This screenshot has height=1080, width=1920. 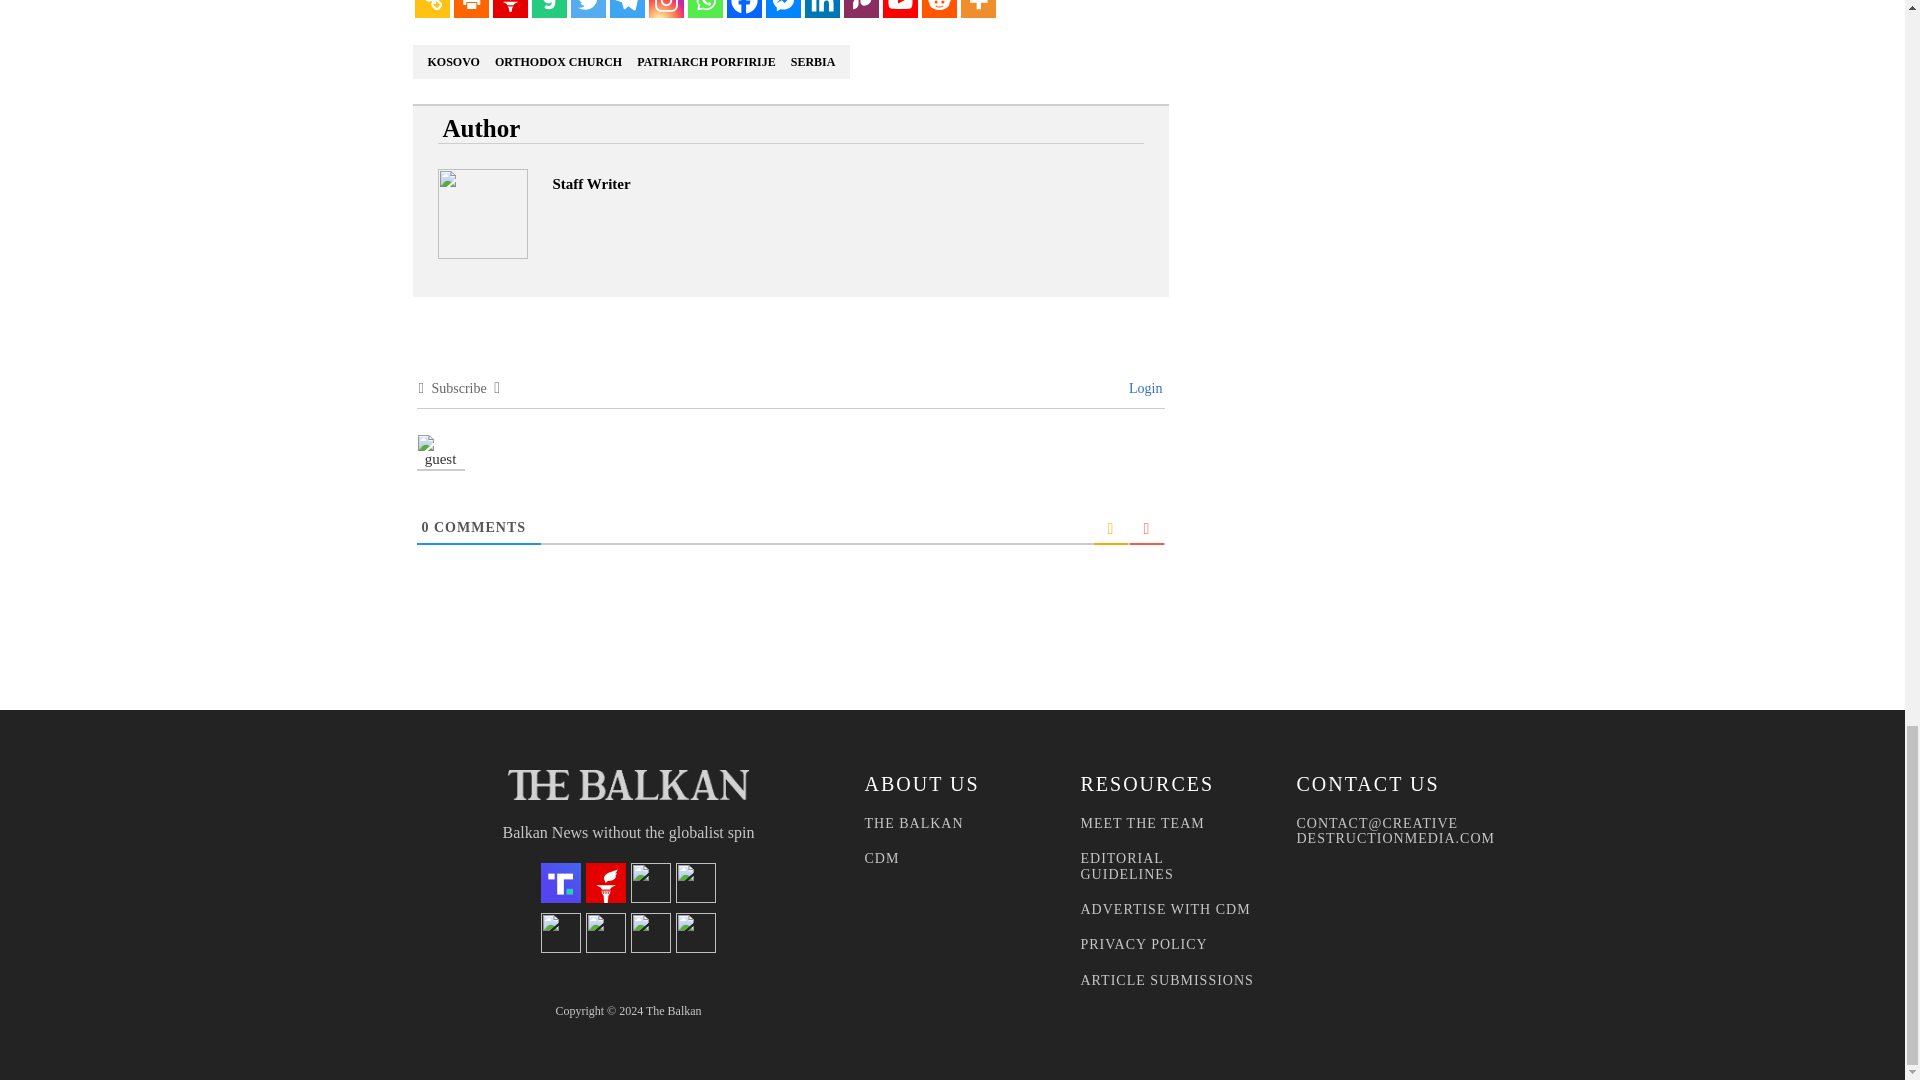 I want to click on Whatsapp, so click(x=705, y=9).